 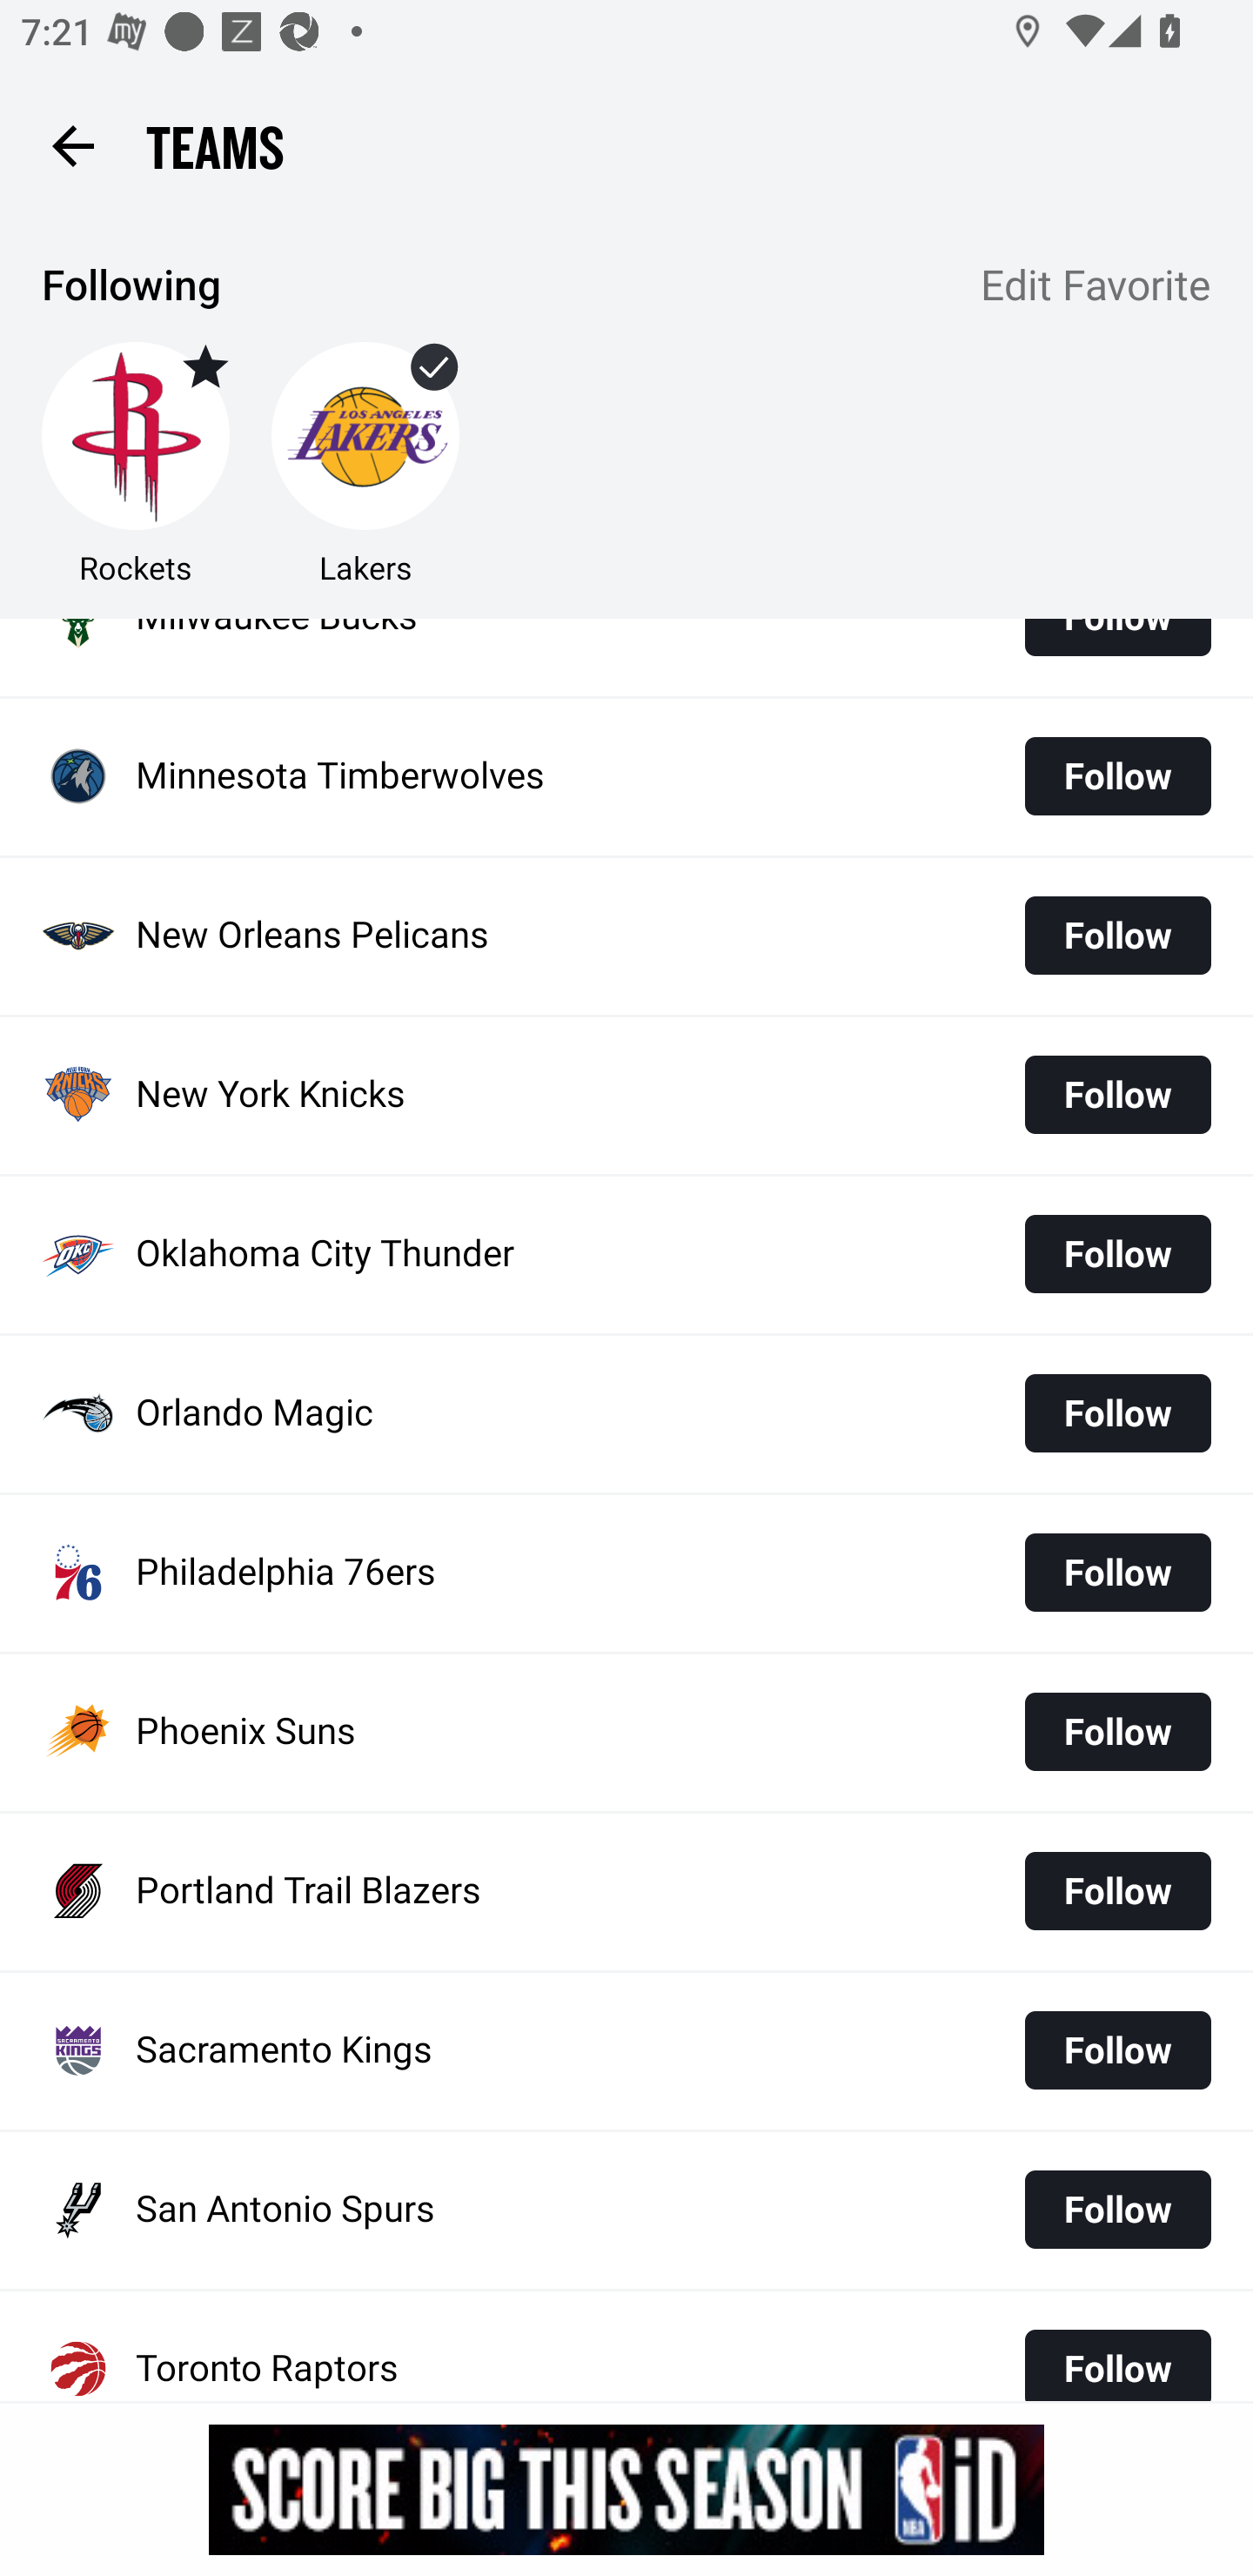 I want to click on San Antonio Spurs Follow, so click(x=626, y=2210).